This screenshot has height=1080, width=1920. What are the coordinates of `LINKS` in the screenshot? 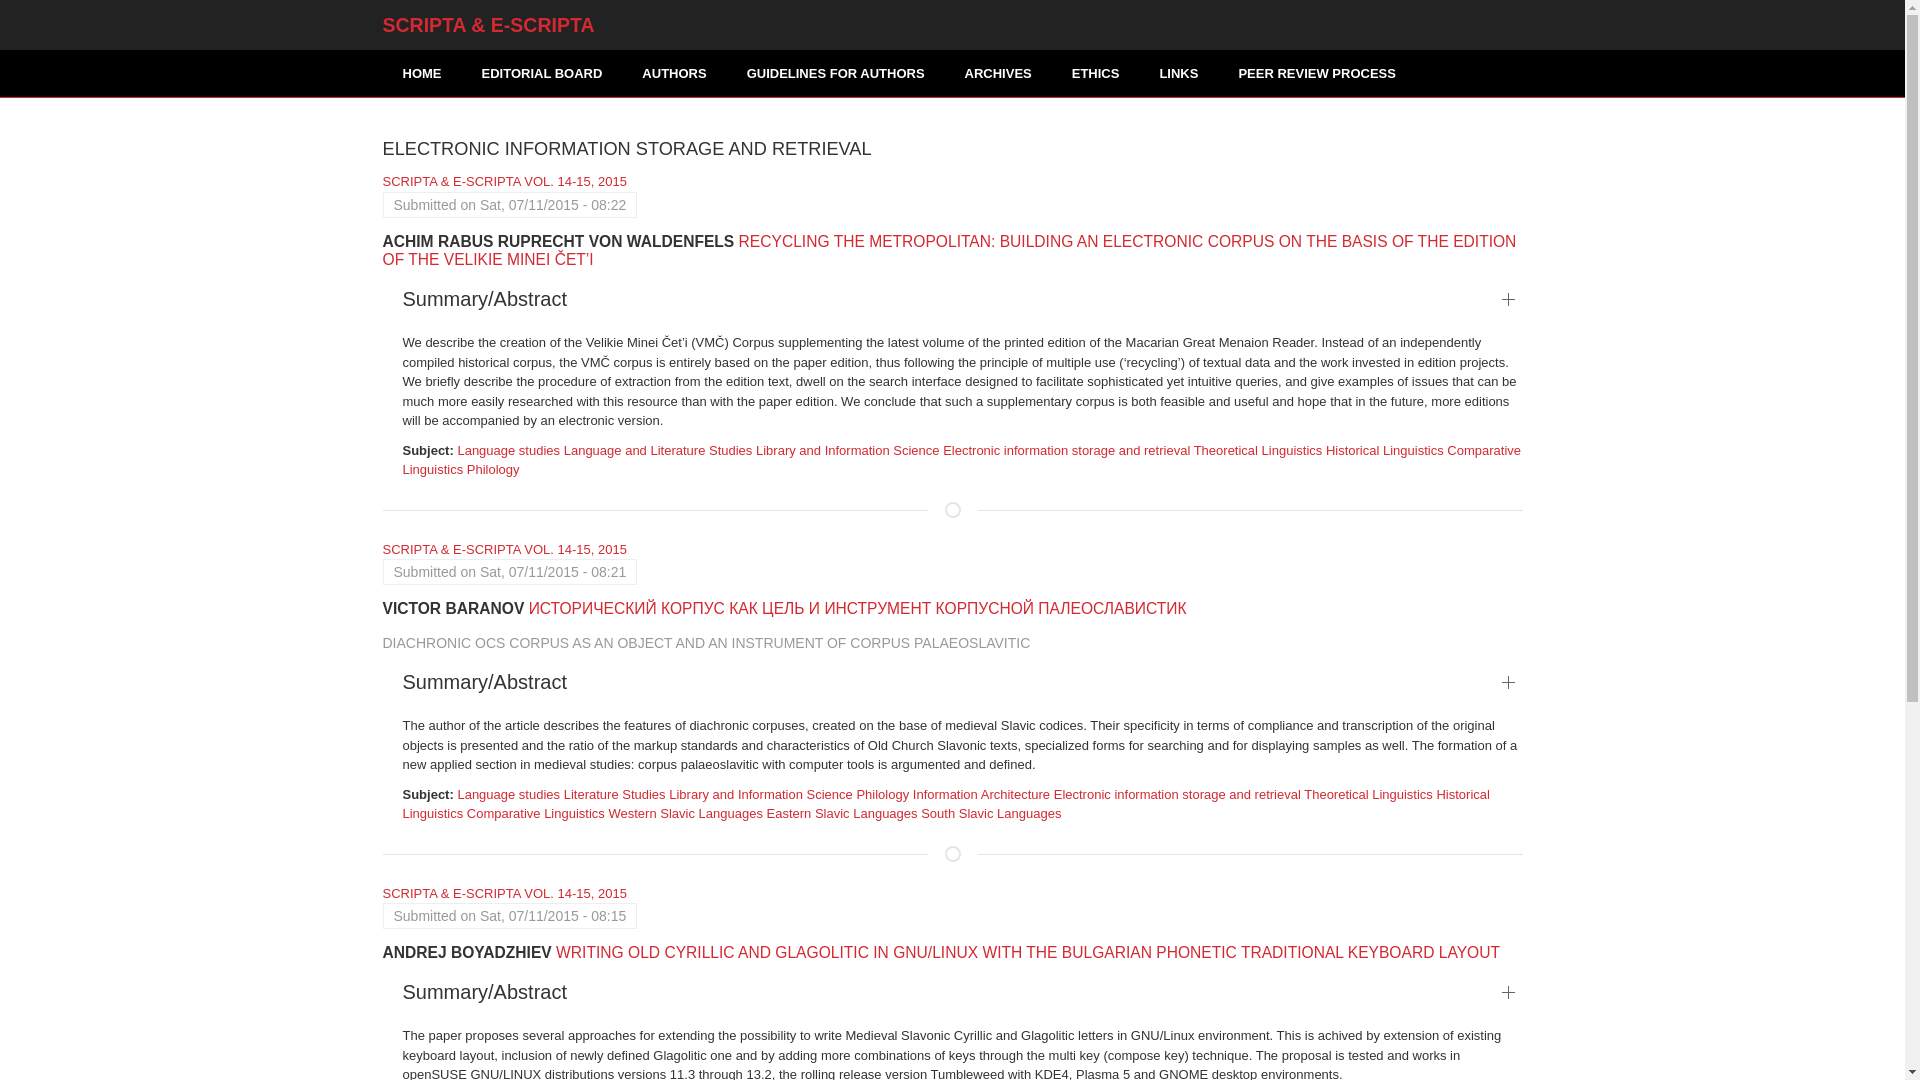 It's located at (1178, 73).